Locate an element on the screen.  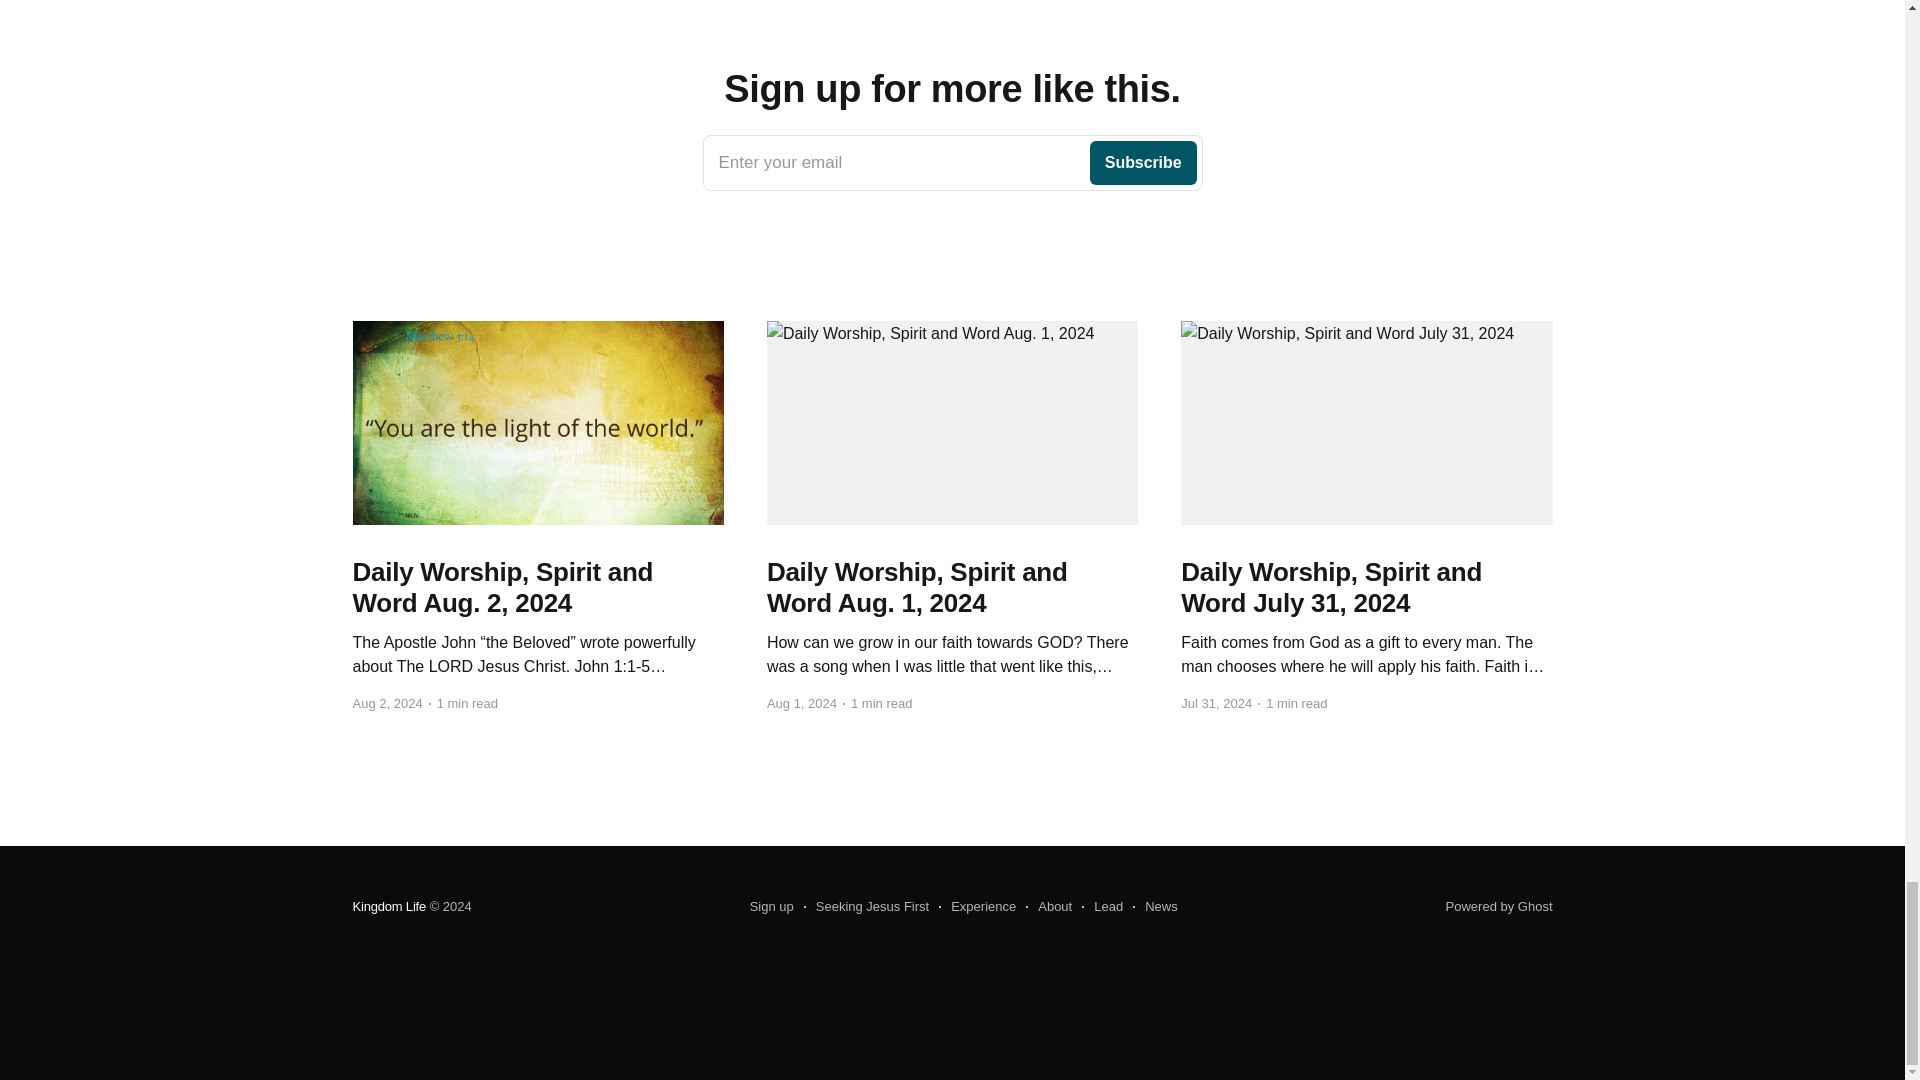
Powered by Ghost is located at coordinates (772, 907).